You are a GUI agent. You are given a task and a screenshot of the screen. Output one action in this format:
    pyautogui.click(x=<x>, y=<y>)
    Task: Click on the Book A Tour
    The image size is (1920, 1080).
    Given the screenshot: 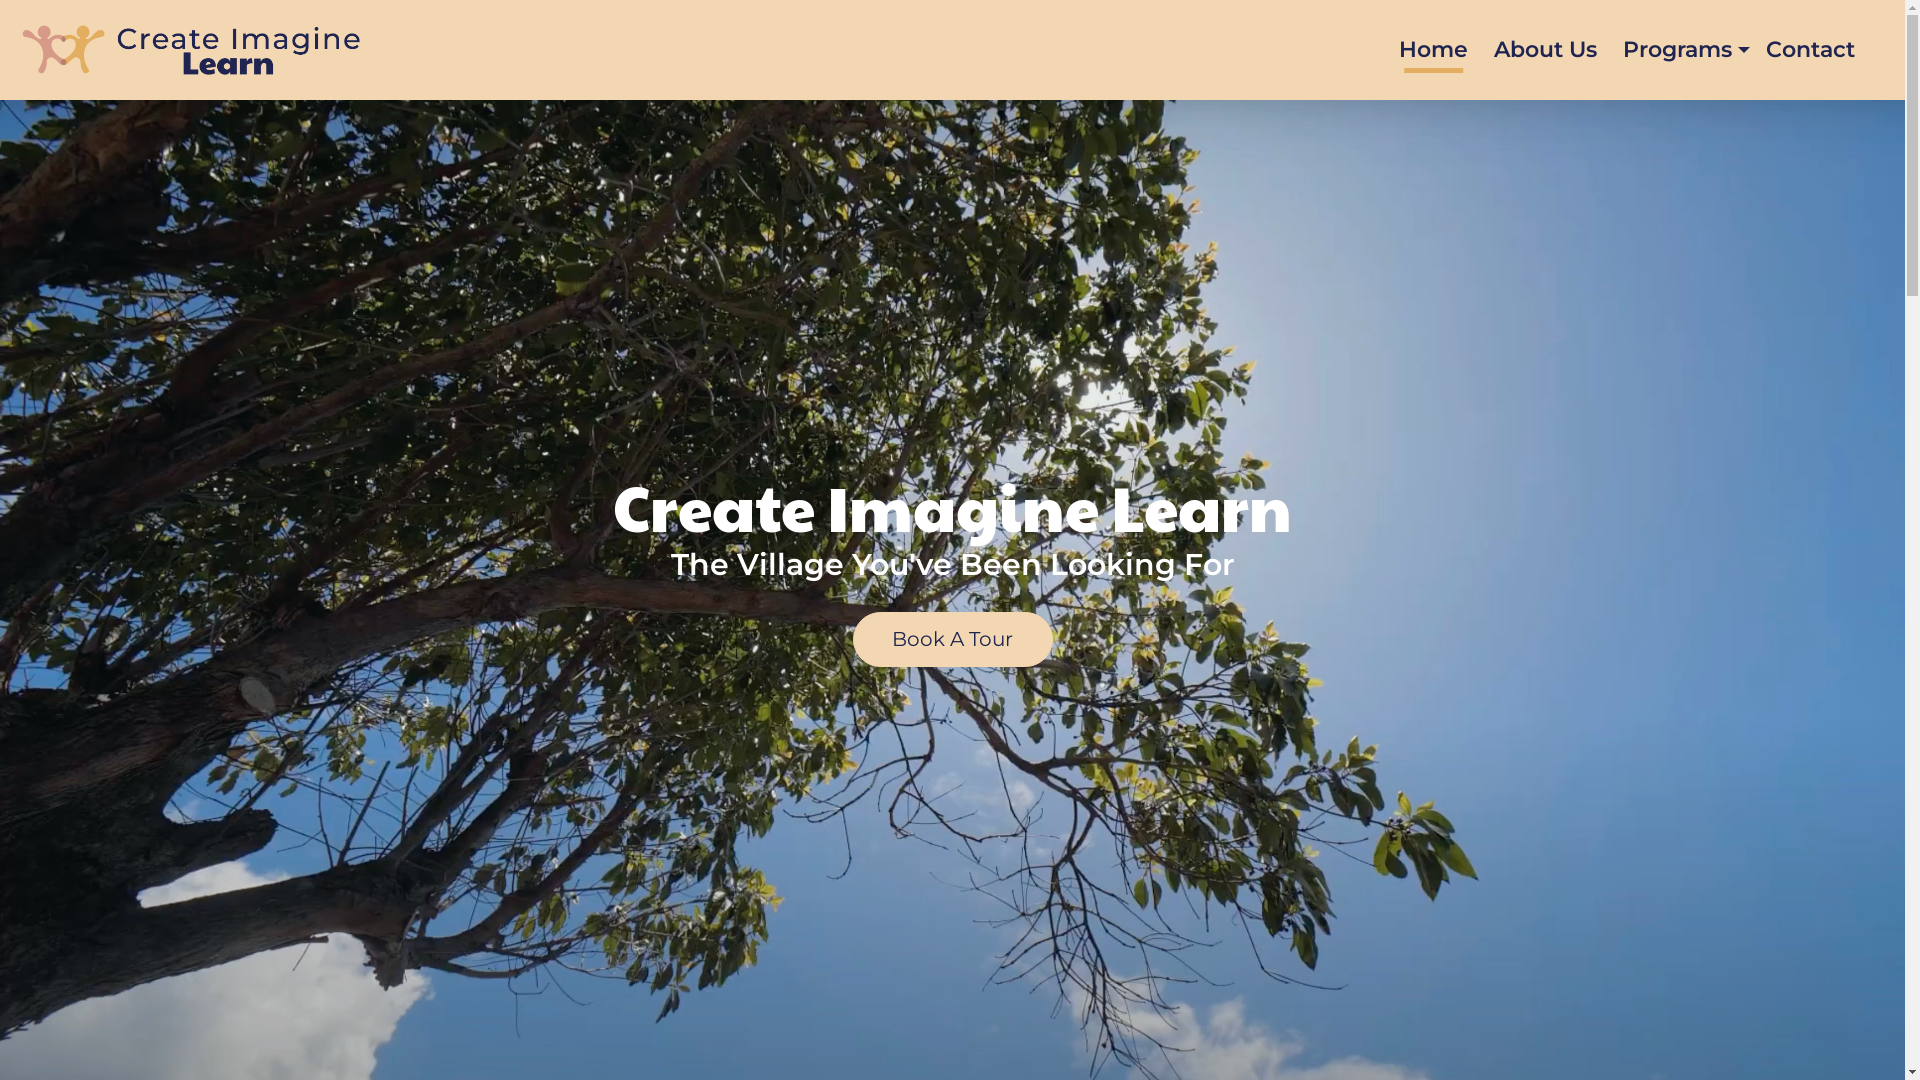 What is the action you would take?
    pyautogui.click(x=952, y=640)
    